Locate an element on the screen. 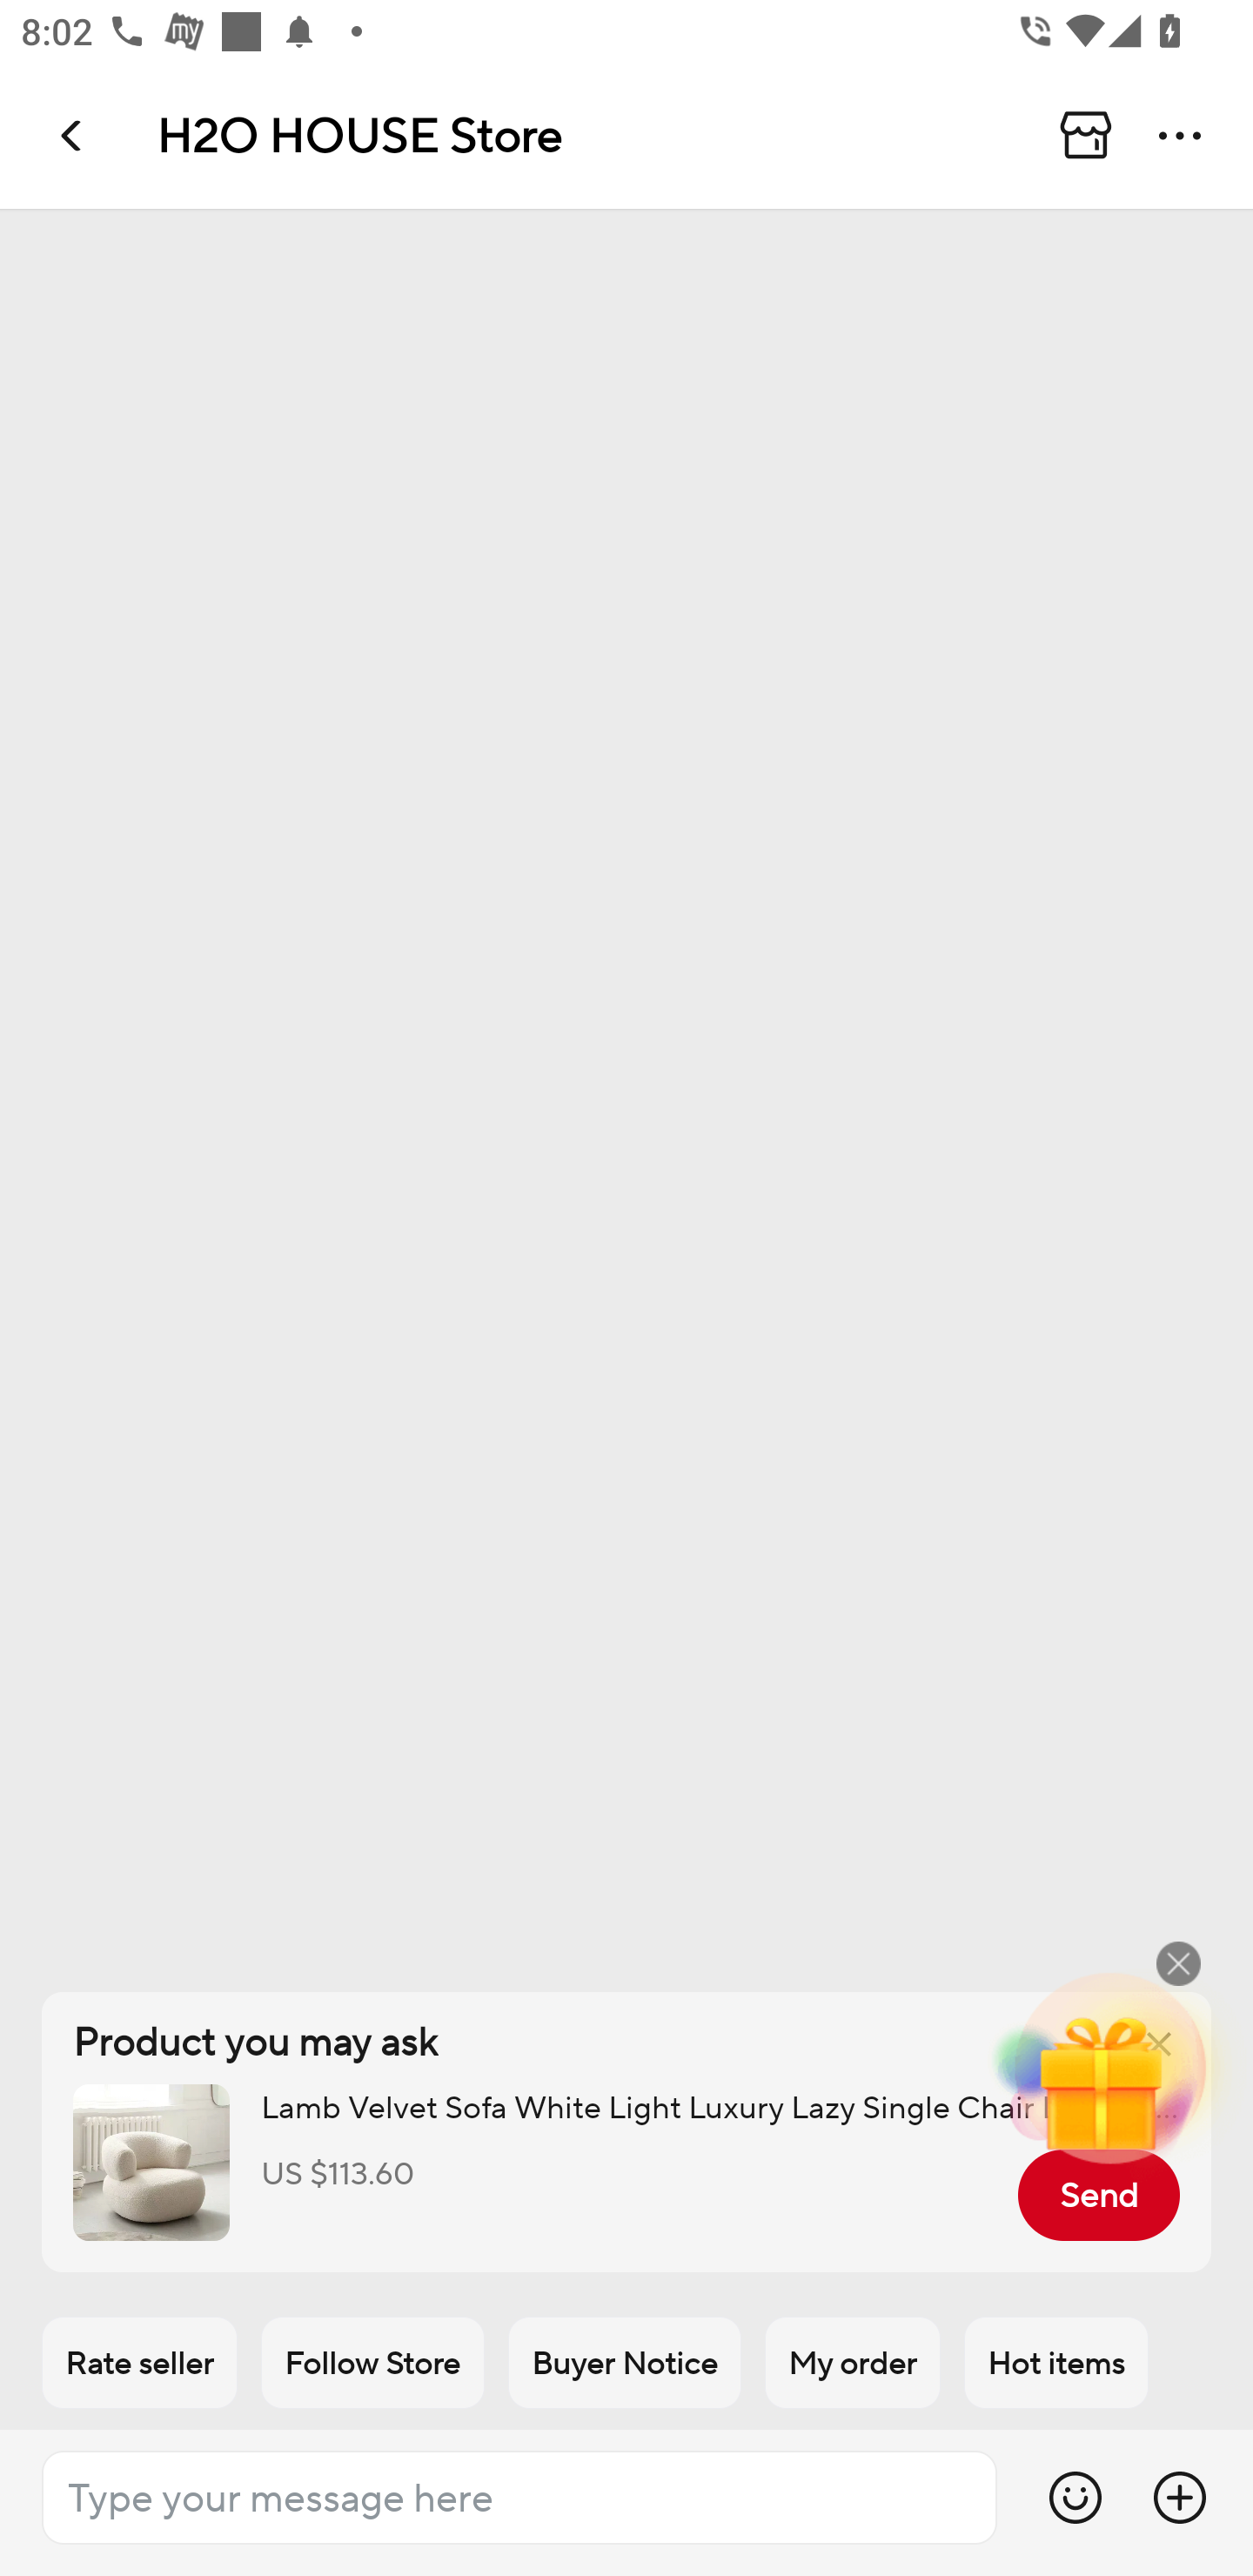 Image resolution: width=1253 pixels, height=2576 pixels. Send is located at coordinates (1098, 2195).